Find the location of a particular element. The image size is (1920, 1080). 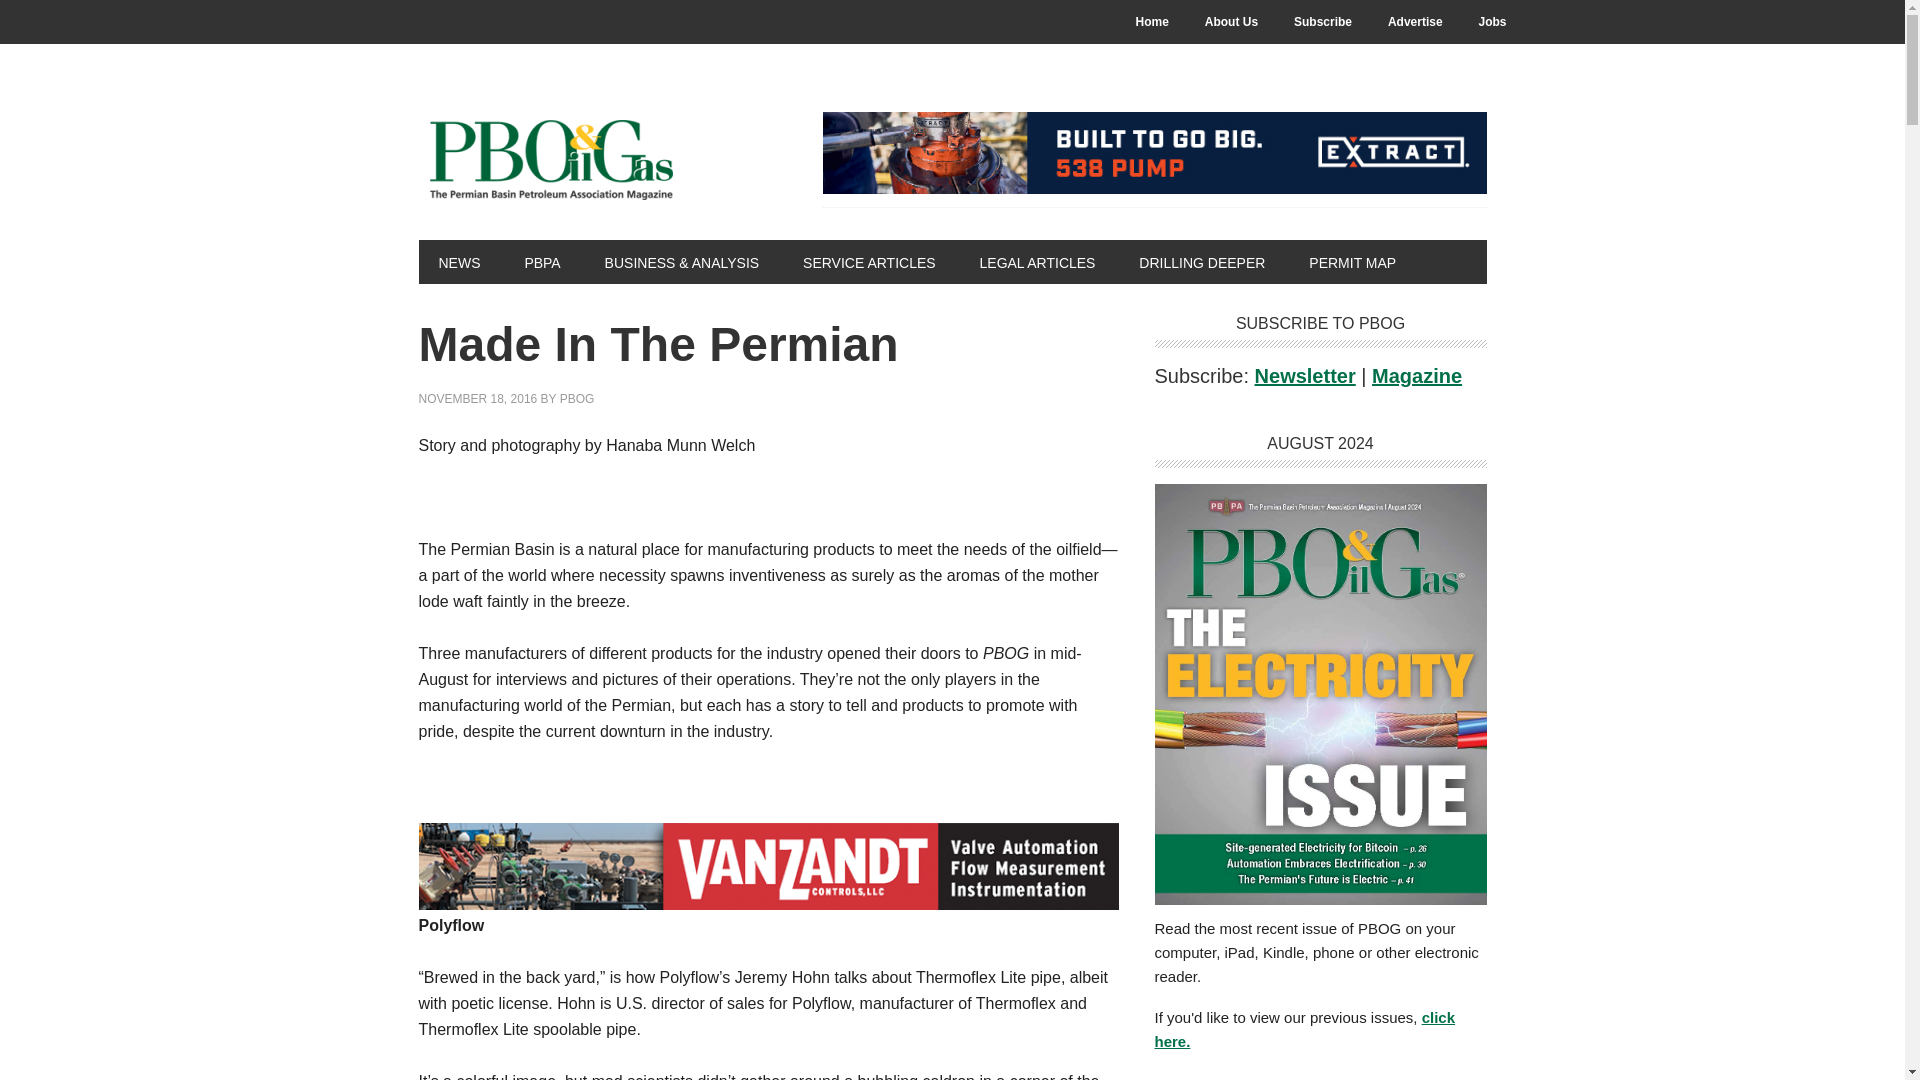

PERMIT MAP is located at coordinates (1352, 262).